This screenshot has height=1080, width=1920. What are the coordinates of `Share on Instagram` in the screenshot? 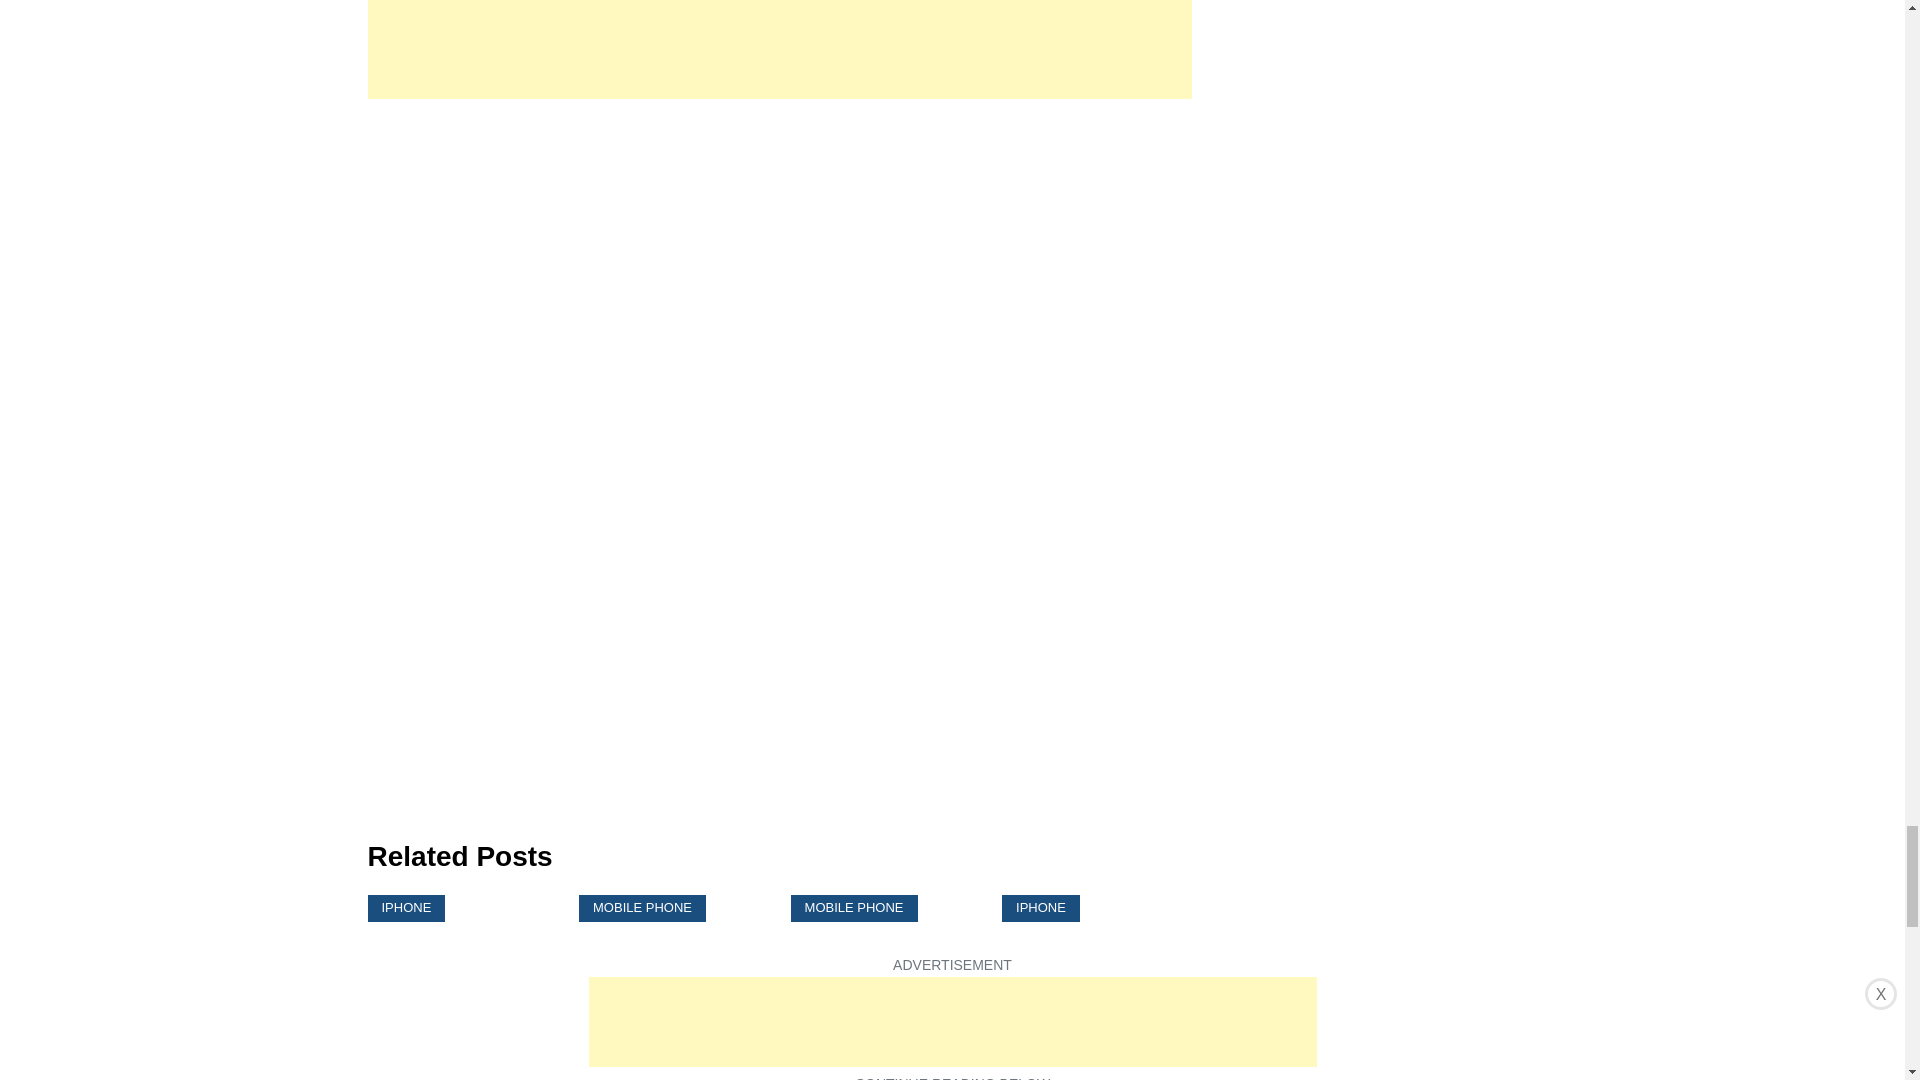 It's located at (464, 799).